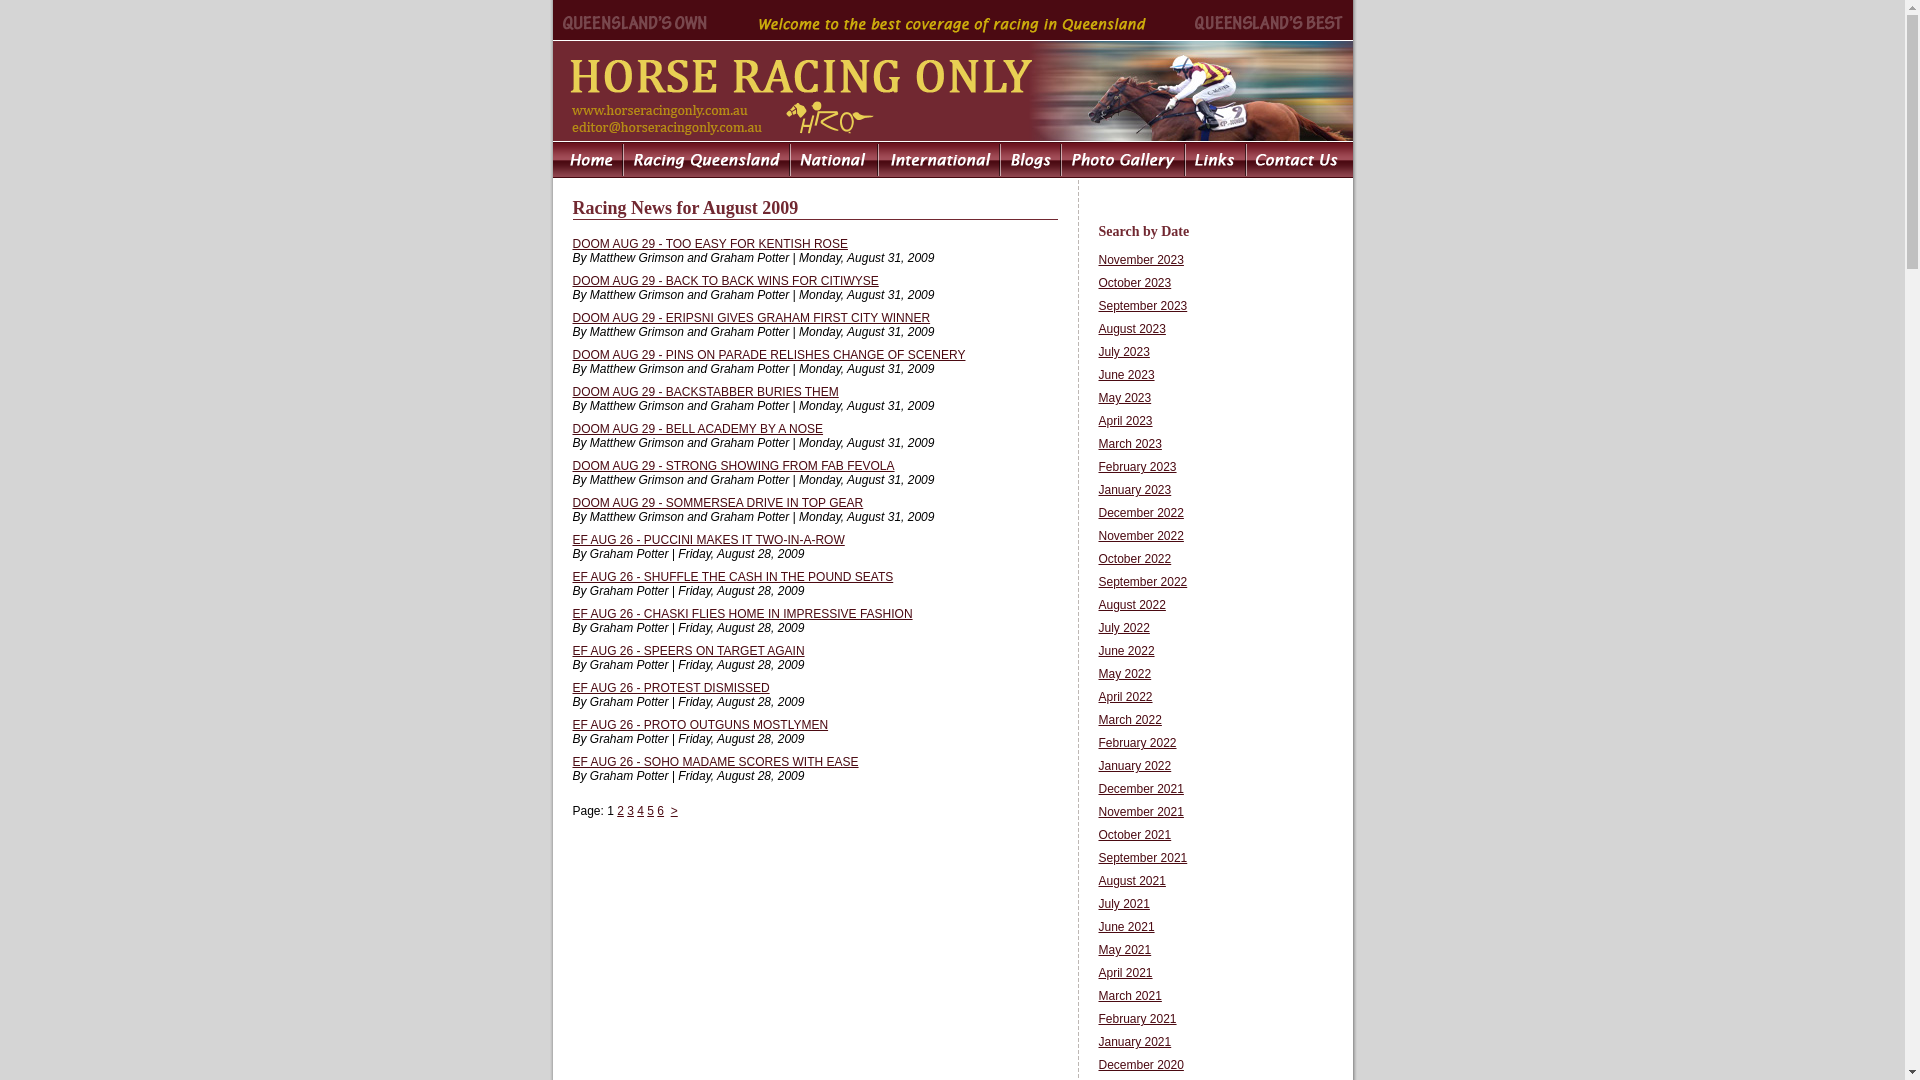 The height and width of the screenshot is (1080, 1920). What do you see at coordinates (715, 762) in the screenshot?
I see `EF AUG 26 - SOHO MADAME SCORES WITH EASE` at bounding box center [715, 762].